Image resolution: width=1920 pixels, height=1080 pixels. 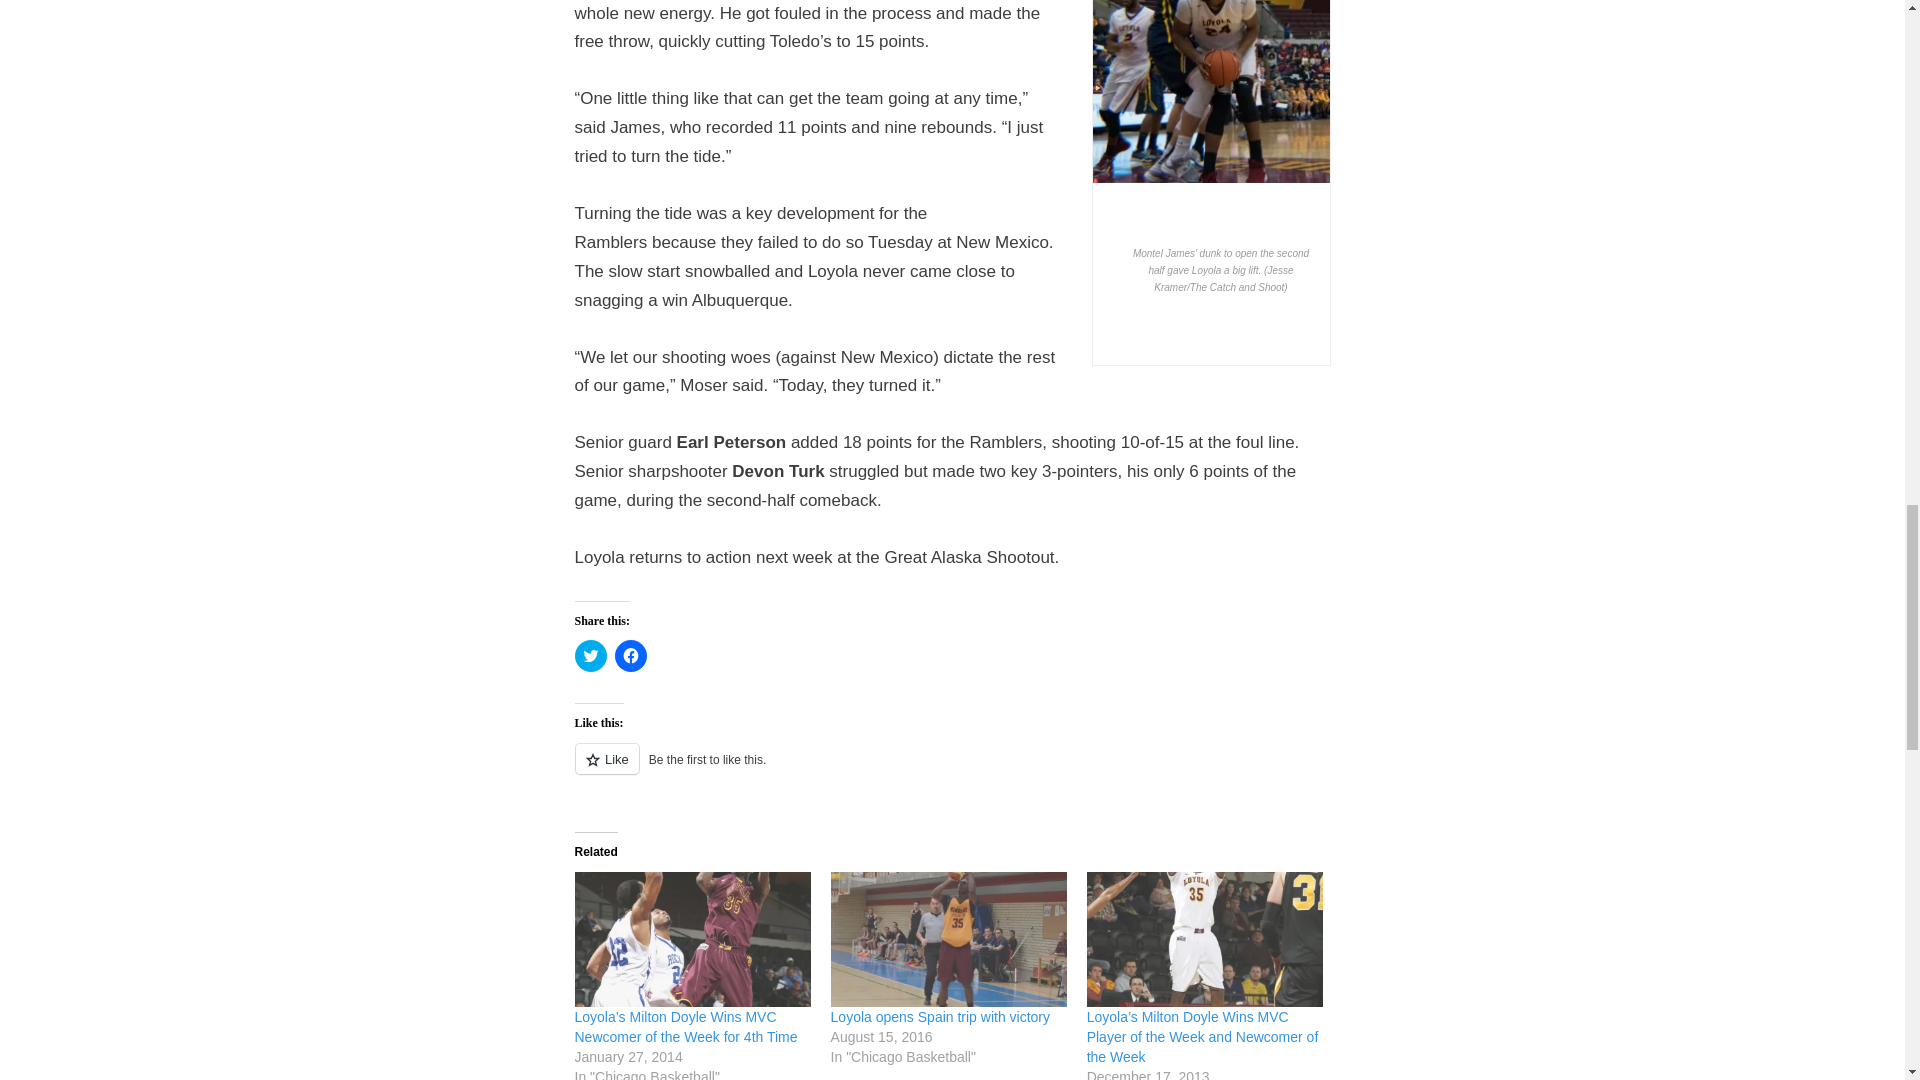 I want to click on Loyola opens Spain trip with victory, so click(x=940, y=1016).